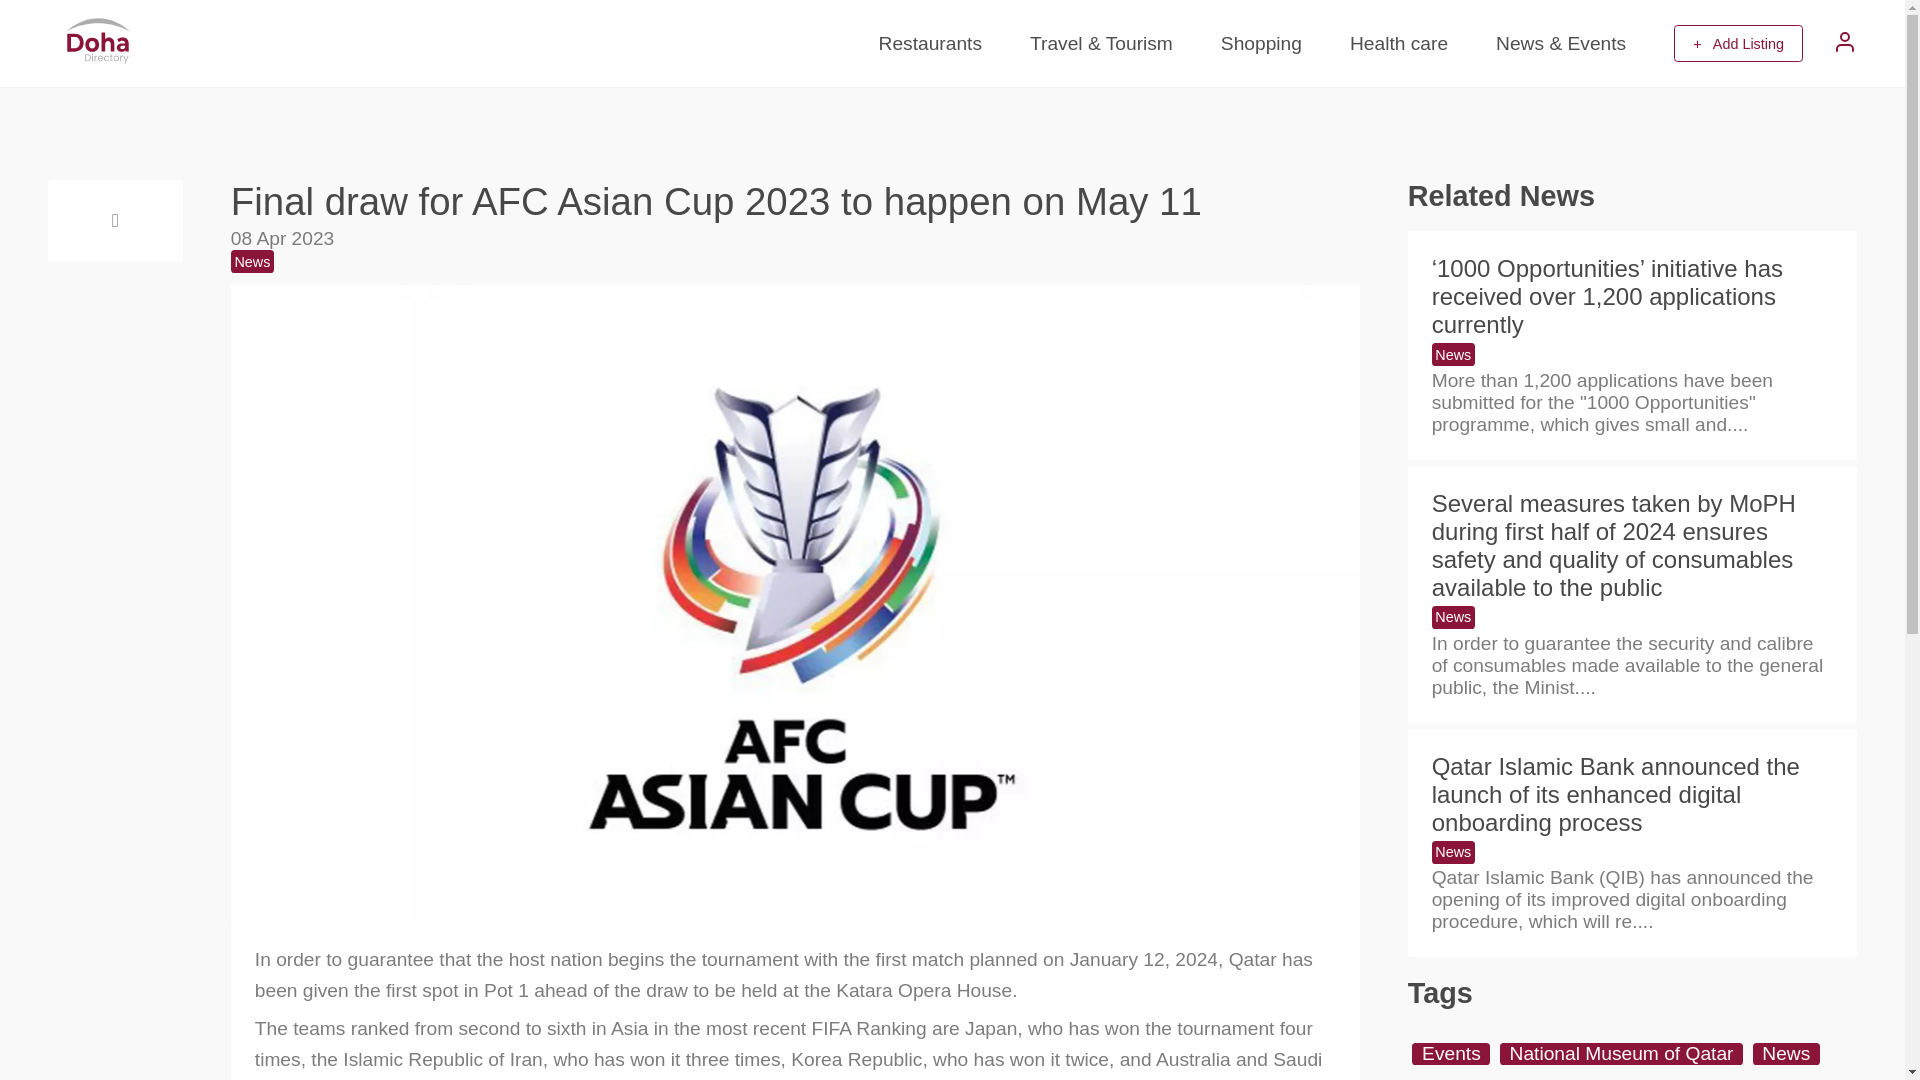 This screenshot has height=1080, width=1920. What do you see at coordinates (1398, 42) in the screenshot?
I see `Health care` at bounding box center [1398, 42].